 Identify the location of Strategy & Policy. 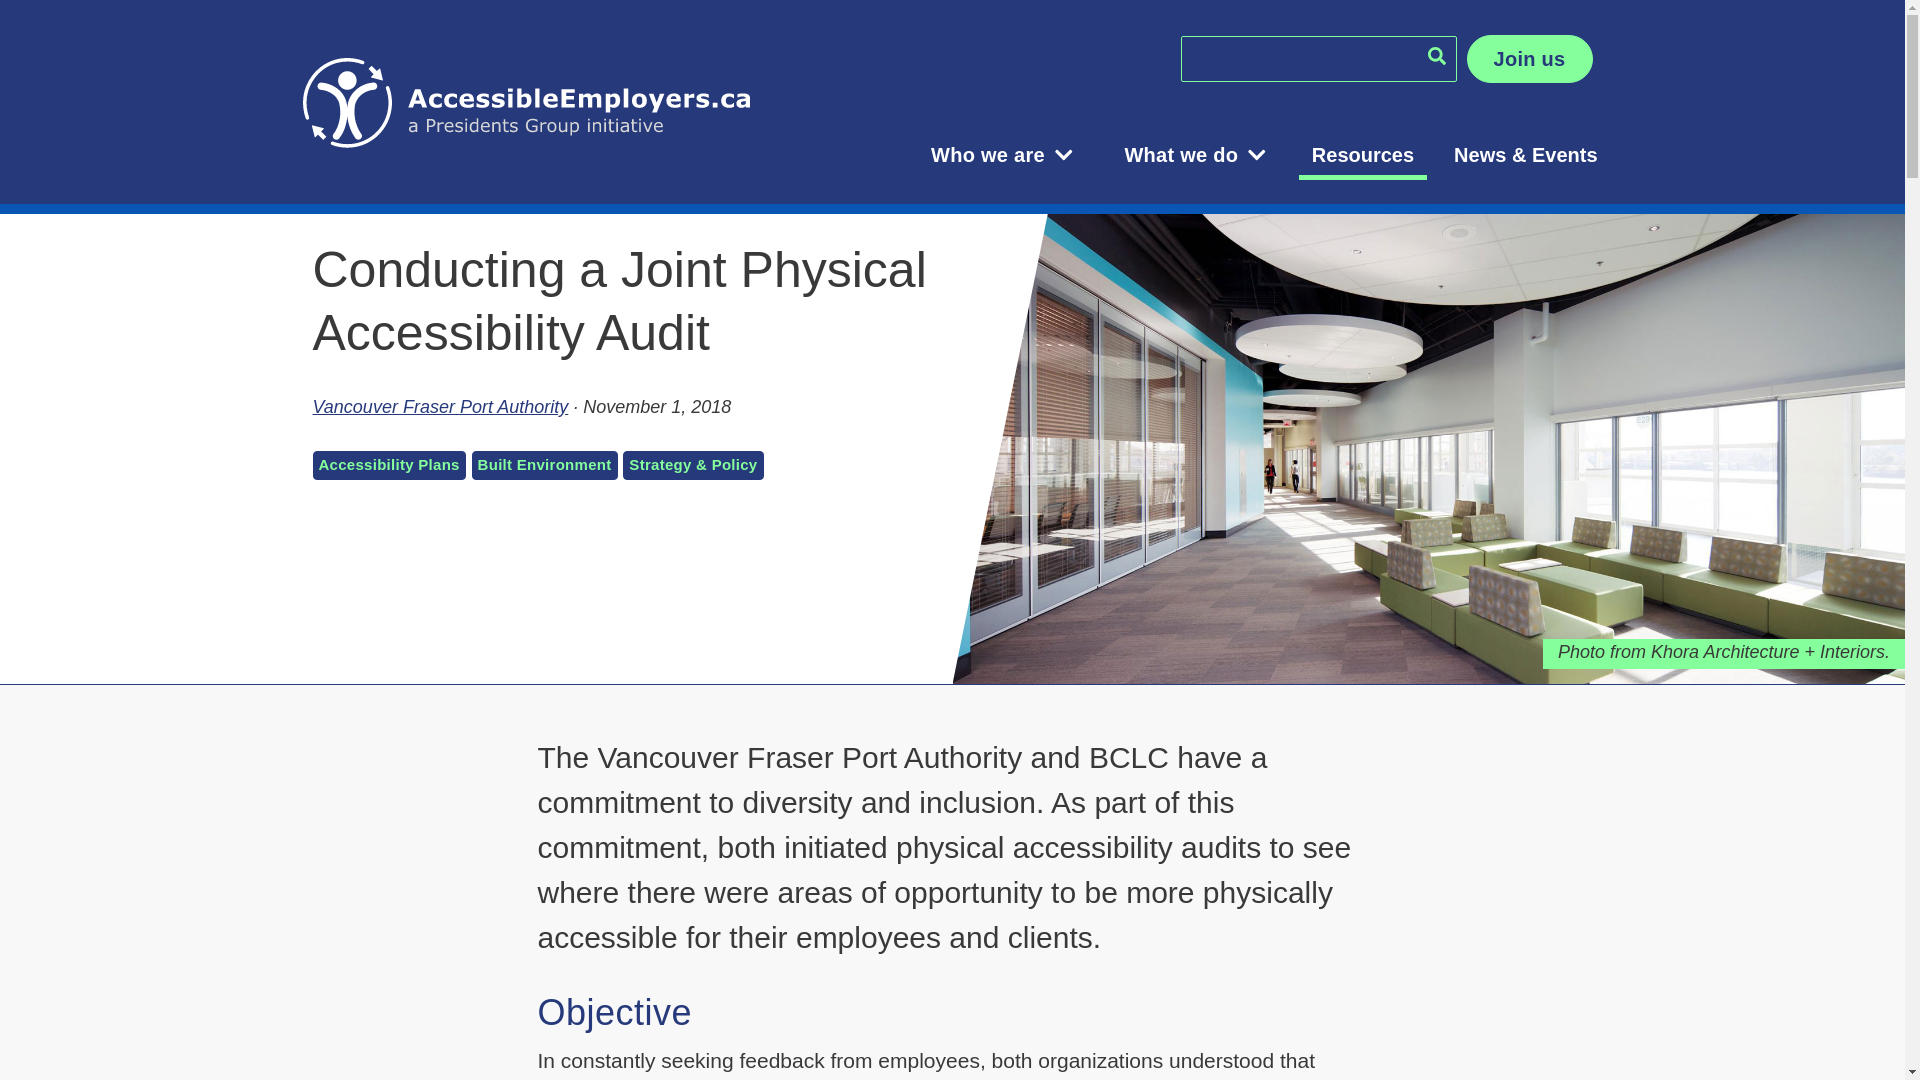
(693, 466).